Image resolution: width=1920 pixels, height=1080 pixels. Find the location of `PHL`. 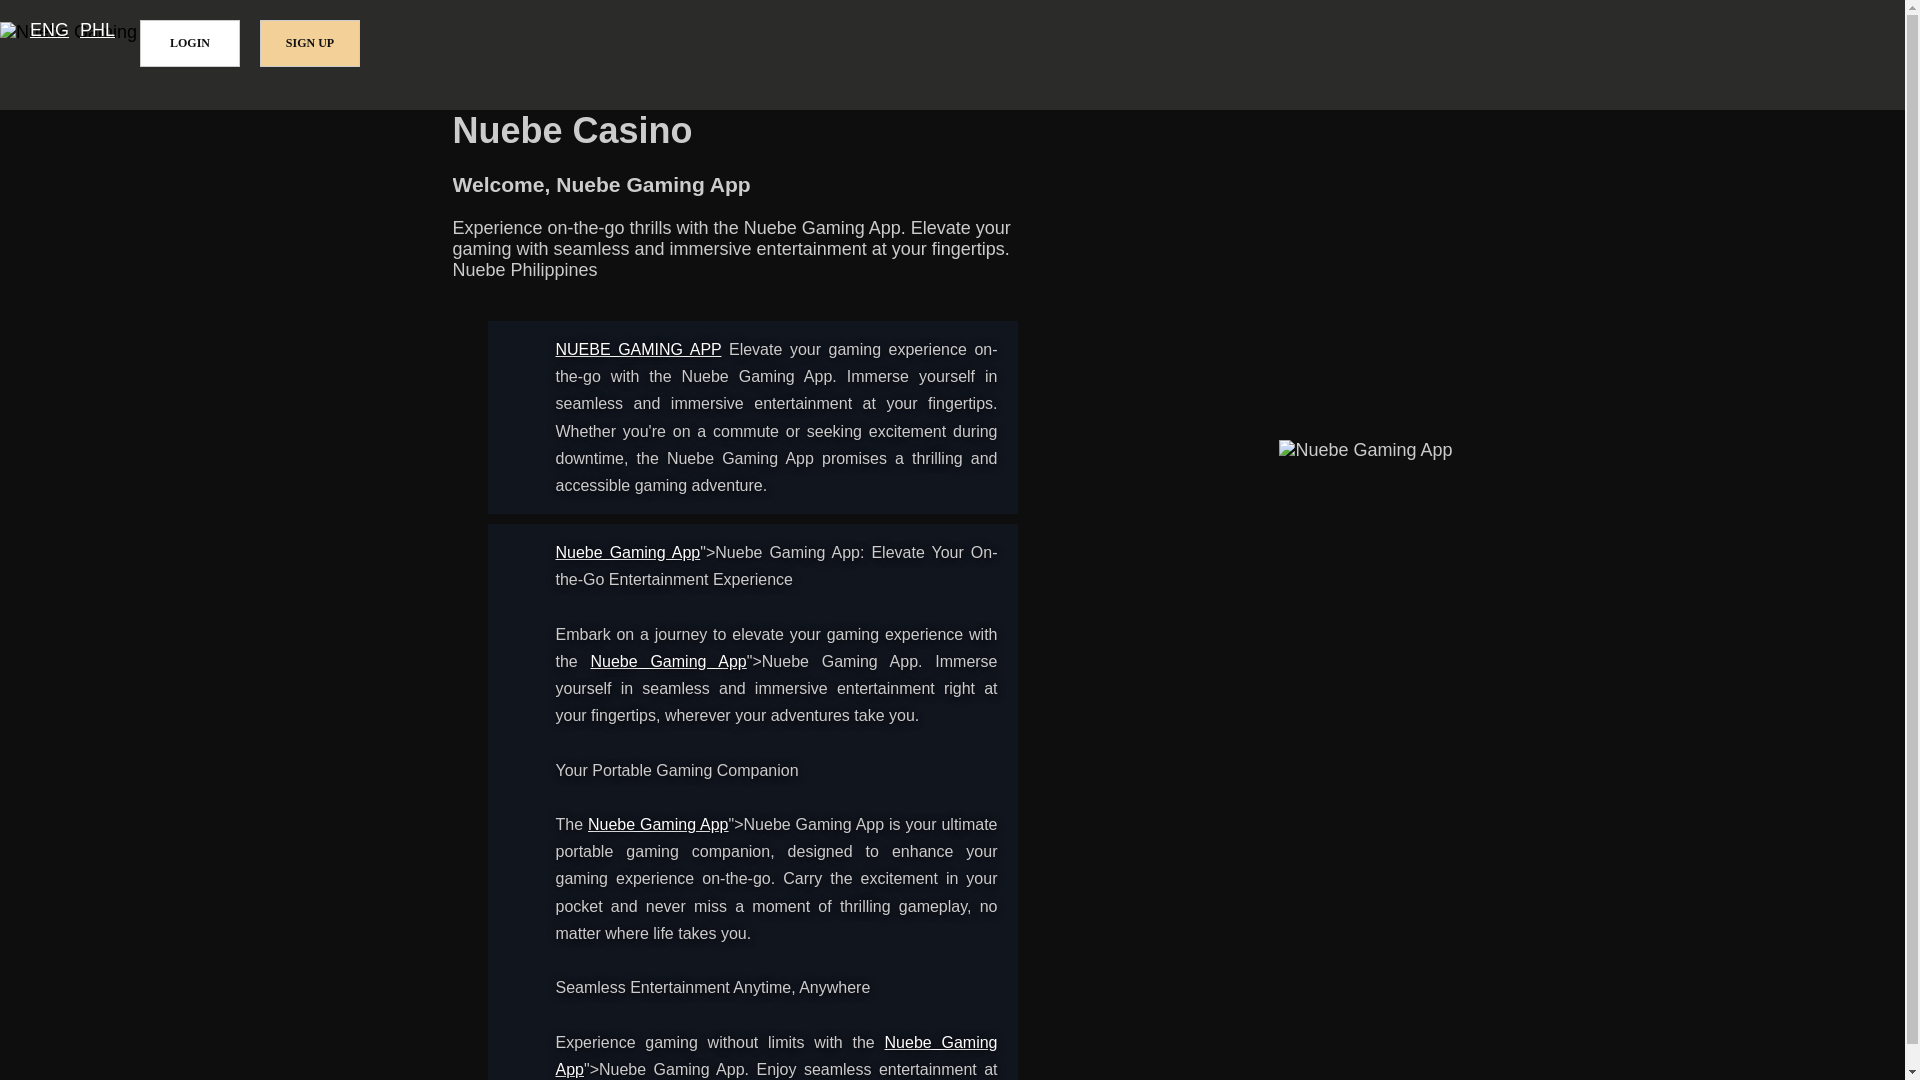

PHL is located at coordinates (98, 30).